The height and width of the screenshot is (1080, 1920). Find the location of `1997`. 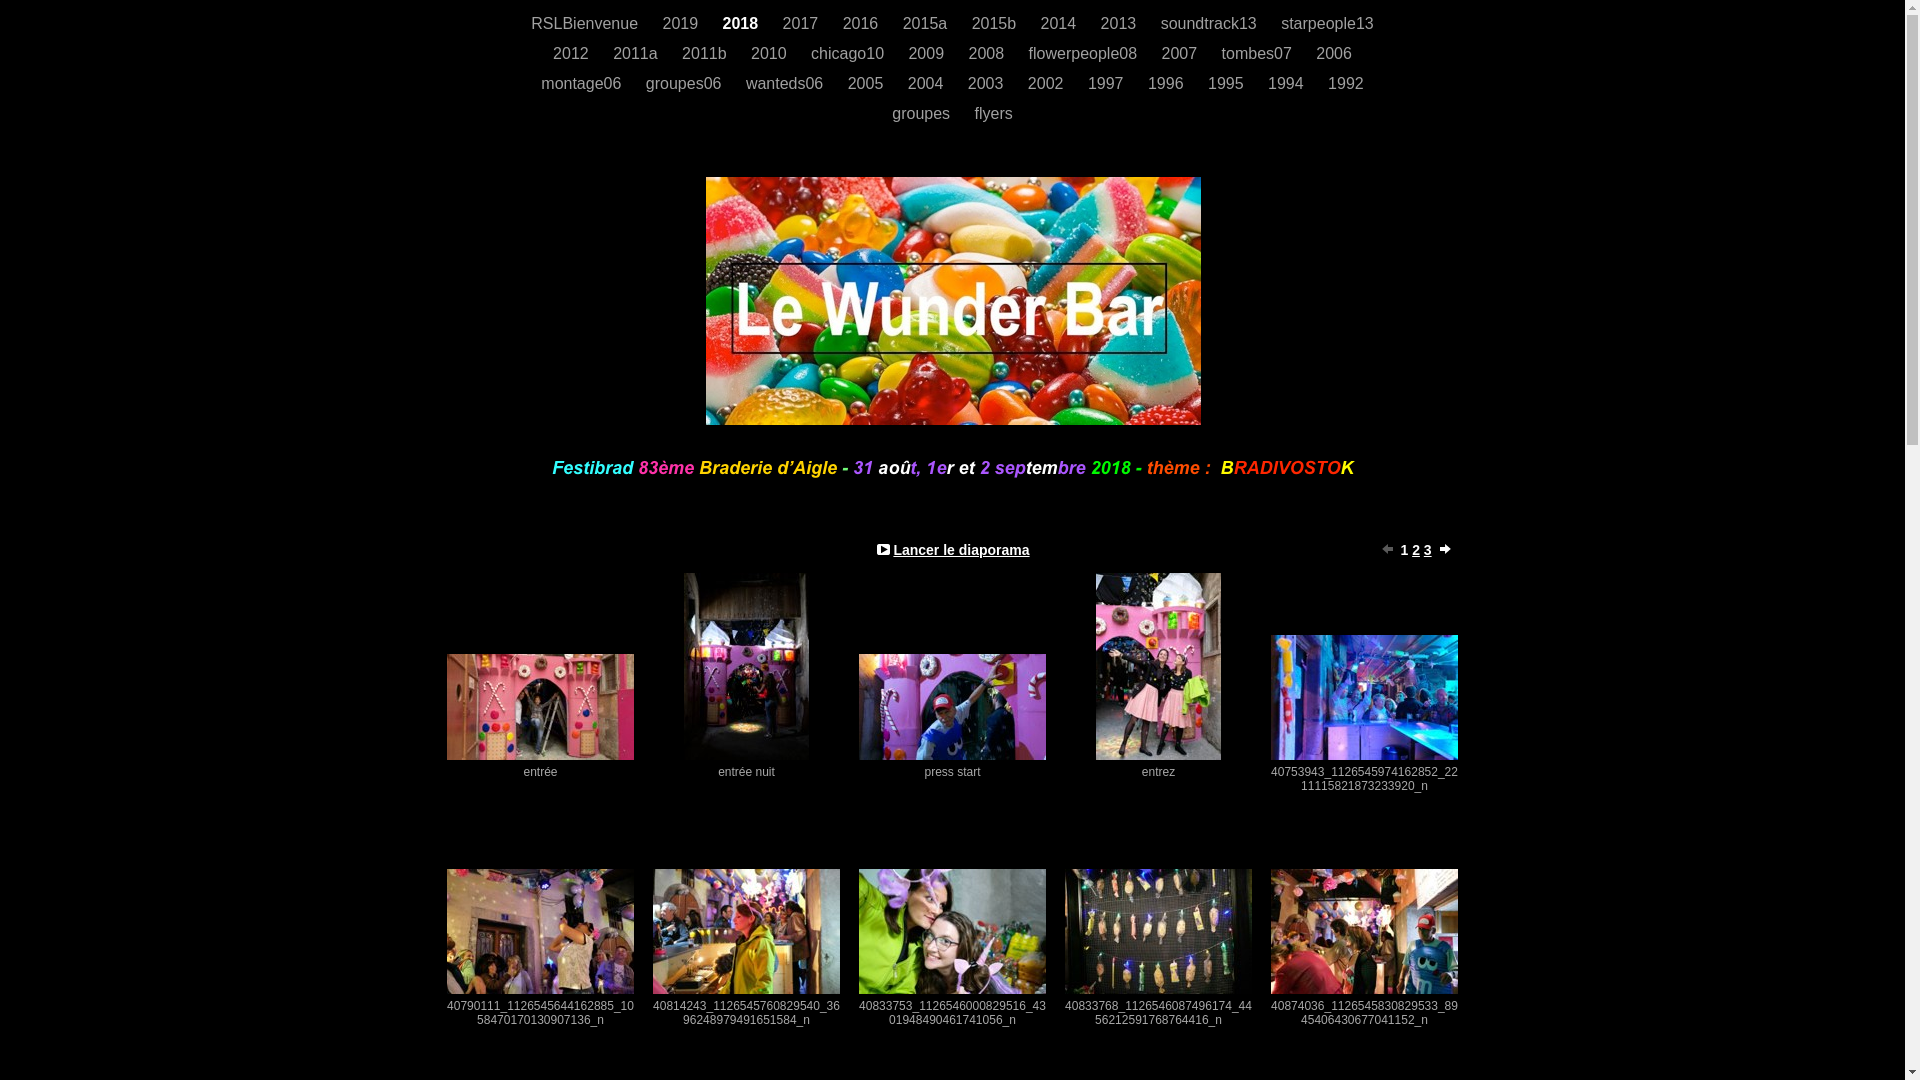

1997 is located at coordinates (1108, 84).